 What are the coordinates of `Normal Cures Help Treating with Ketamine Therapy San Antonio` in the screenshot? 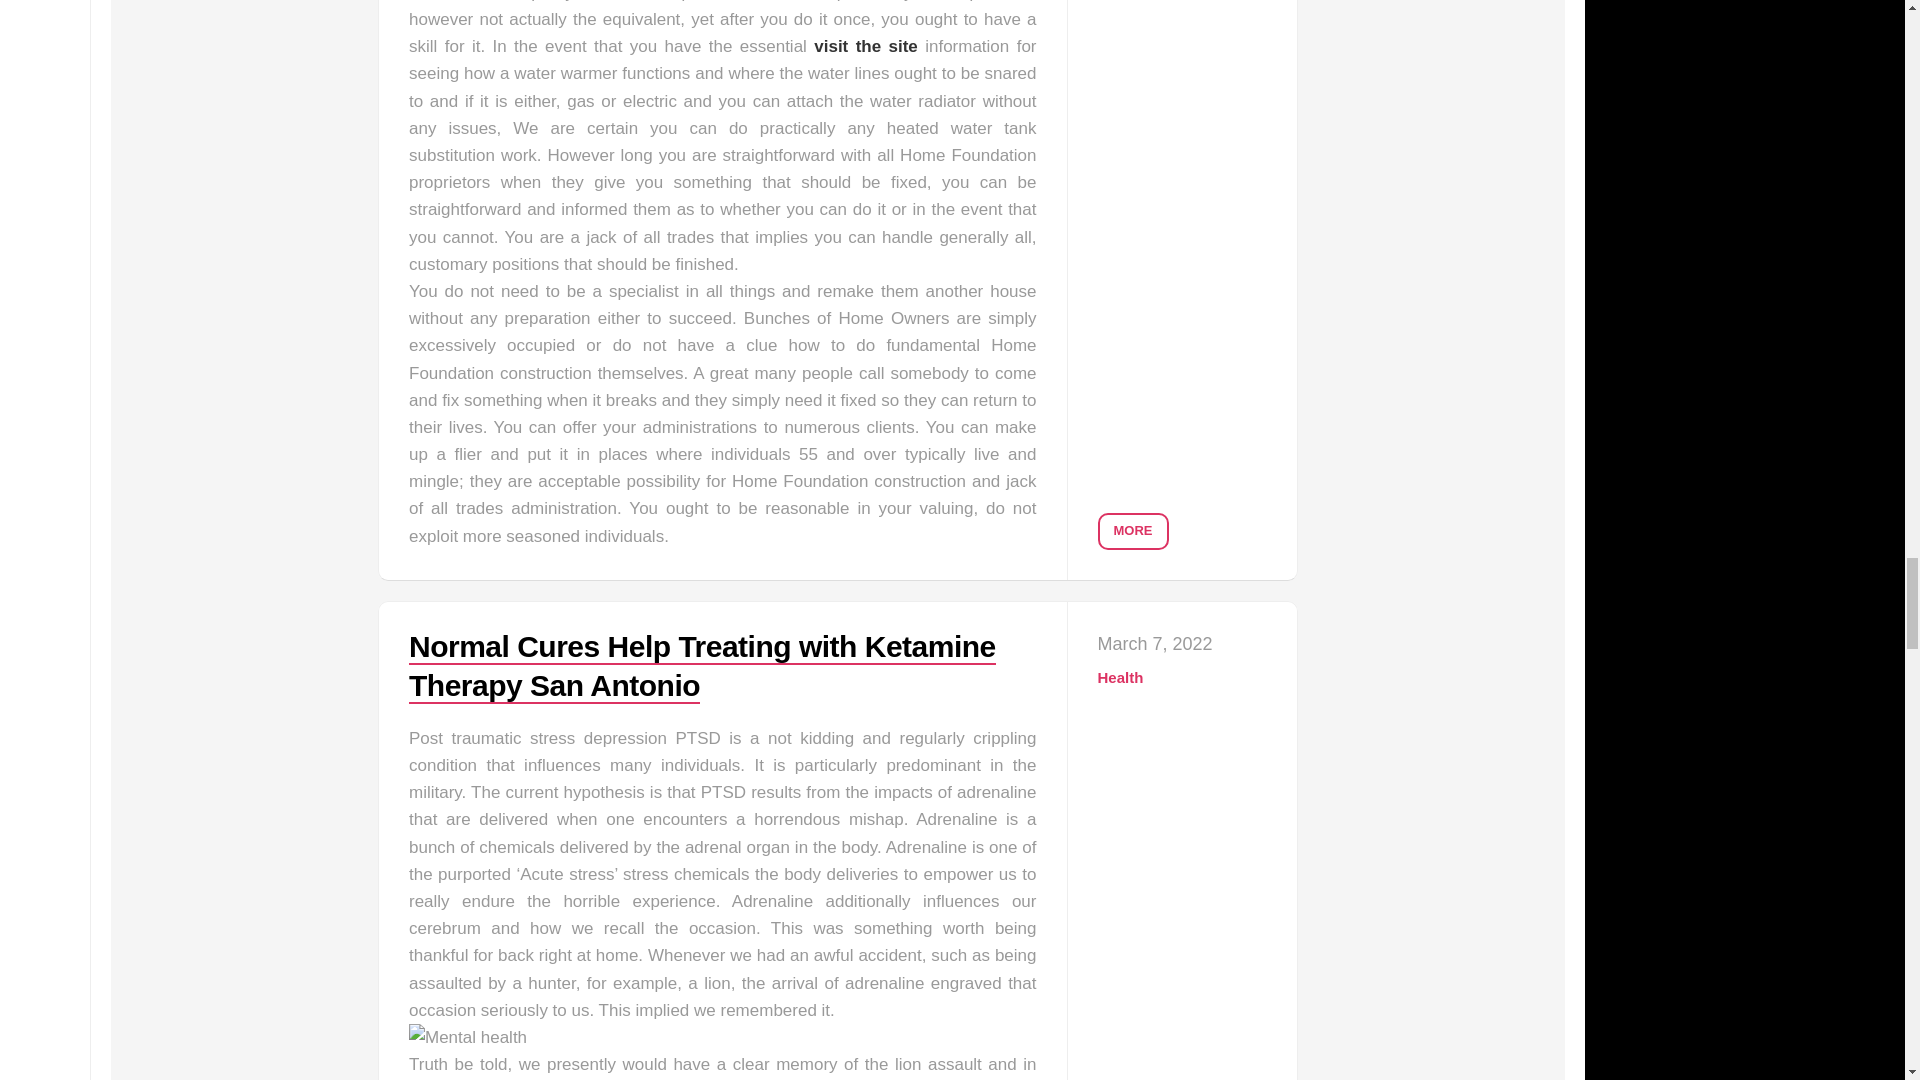 It's located at (702, 666).